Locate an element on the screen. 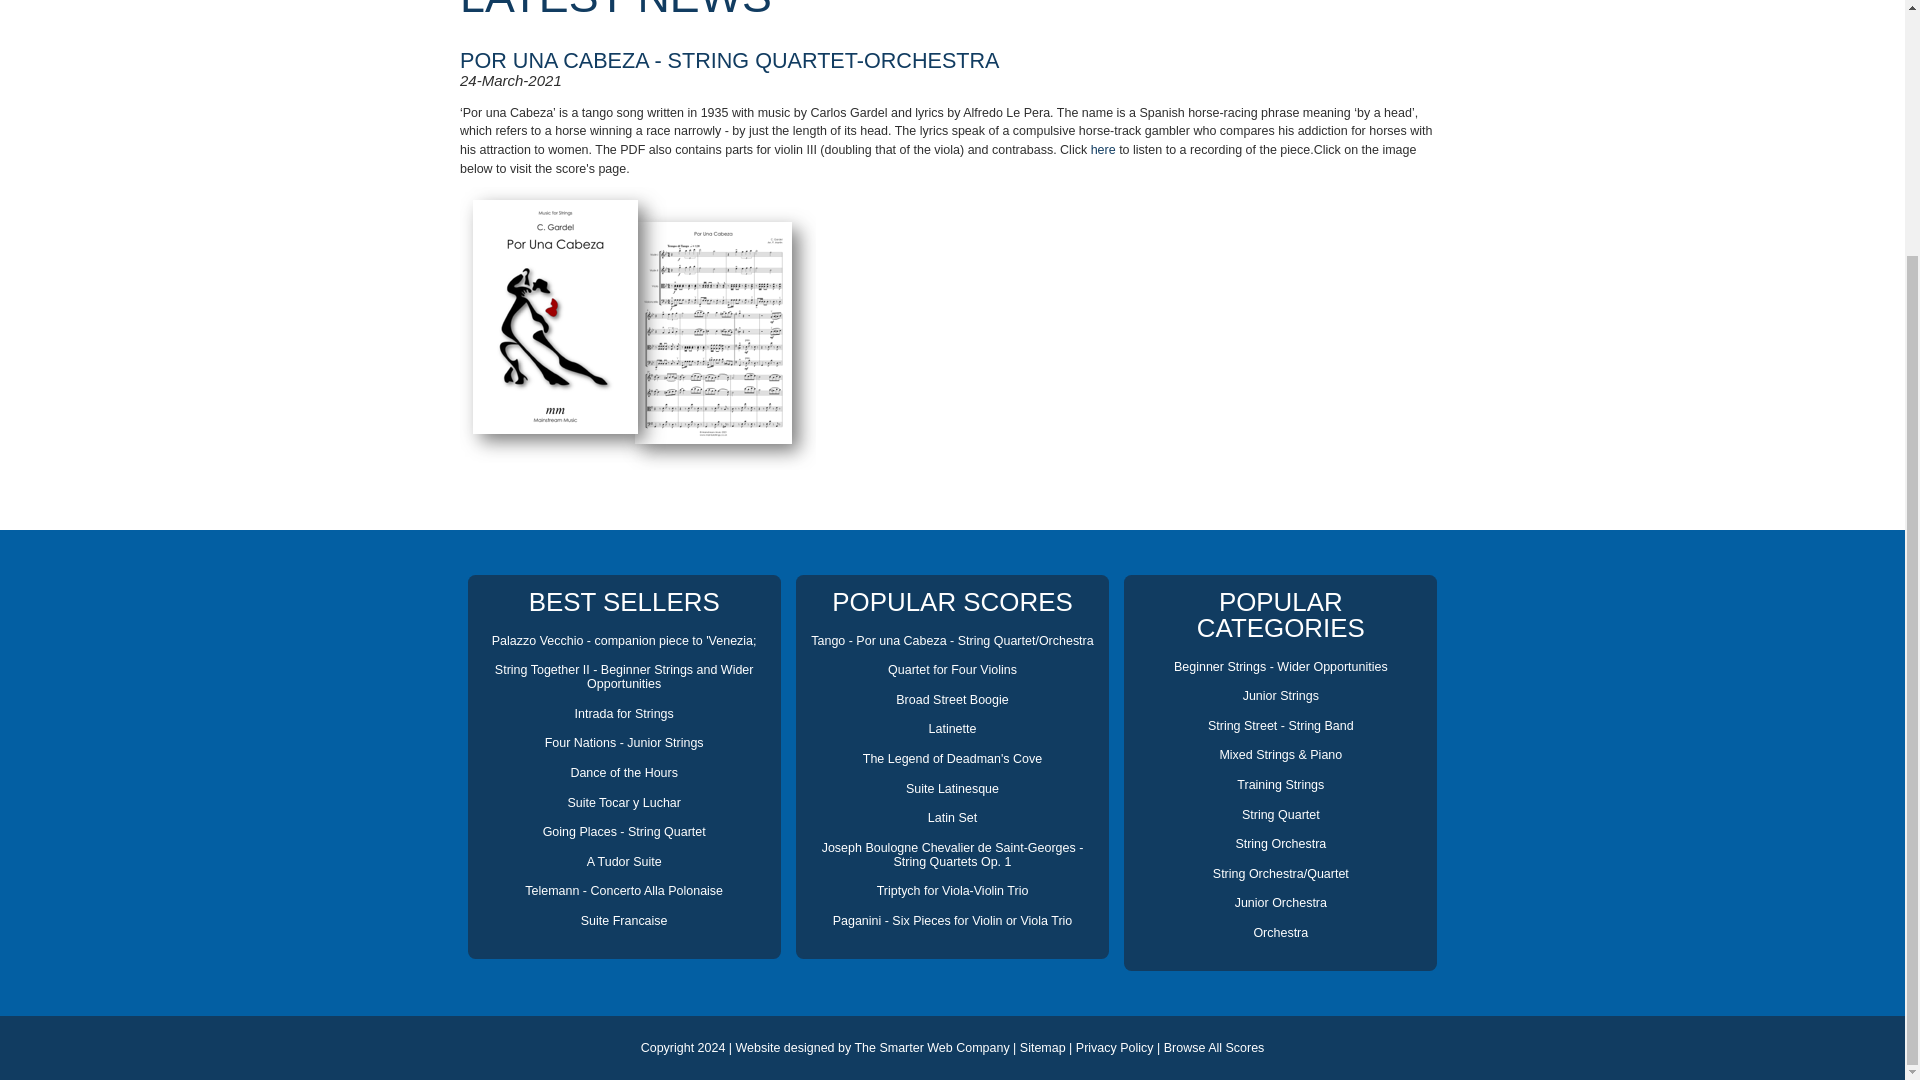 The width and height of the screenshot is (1920, 1080). A Tudor Suite is located at coordinates (624, 862).